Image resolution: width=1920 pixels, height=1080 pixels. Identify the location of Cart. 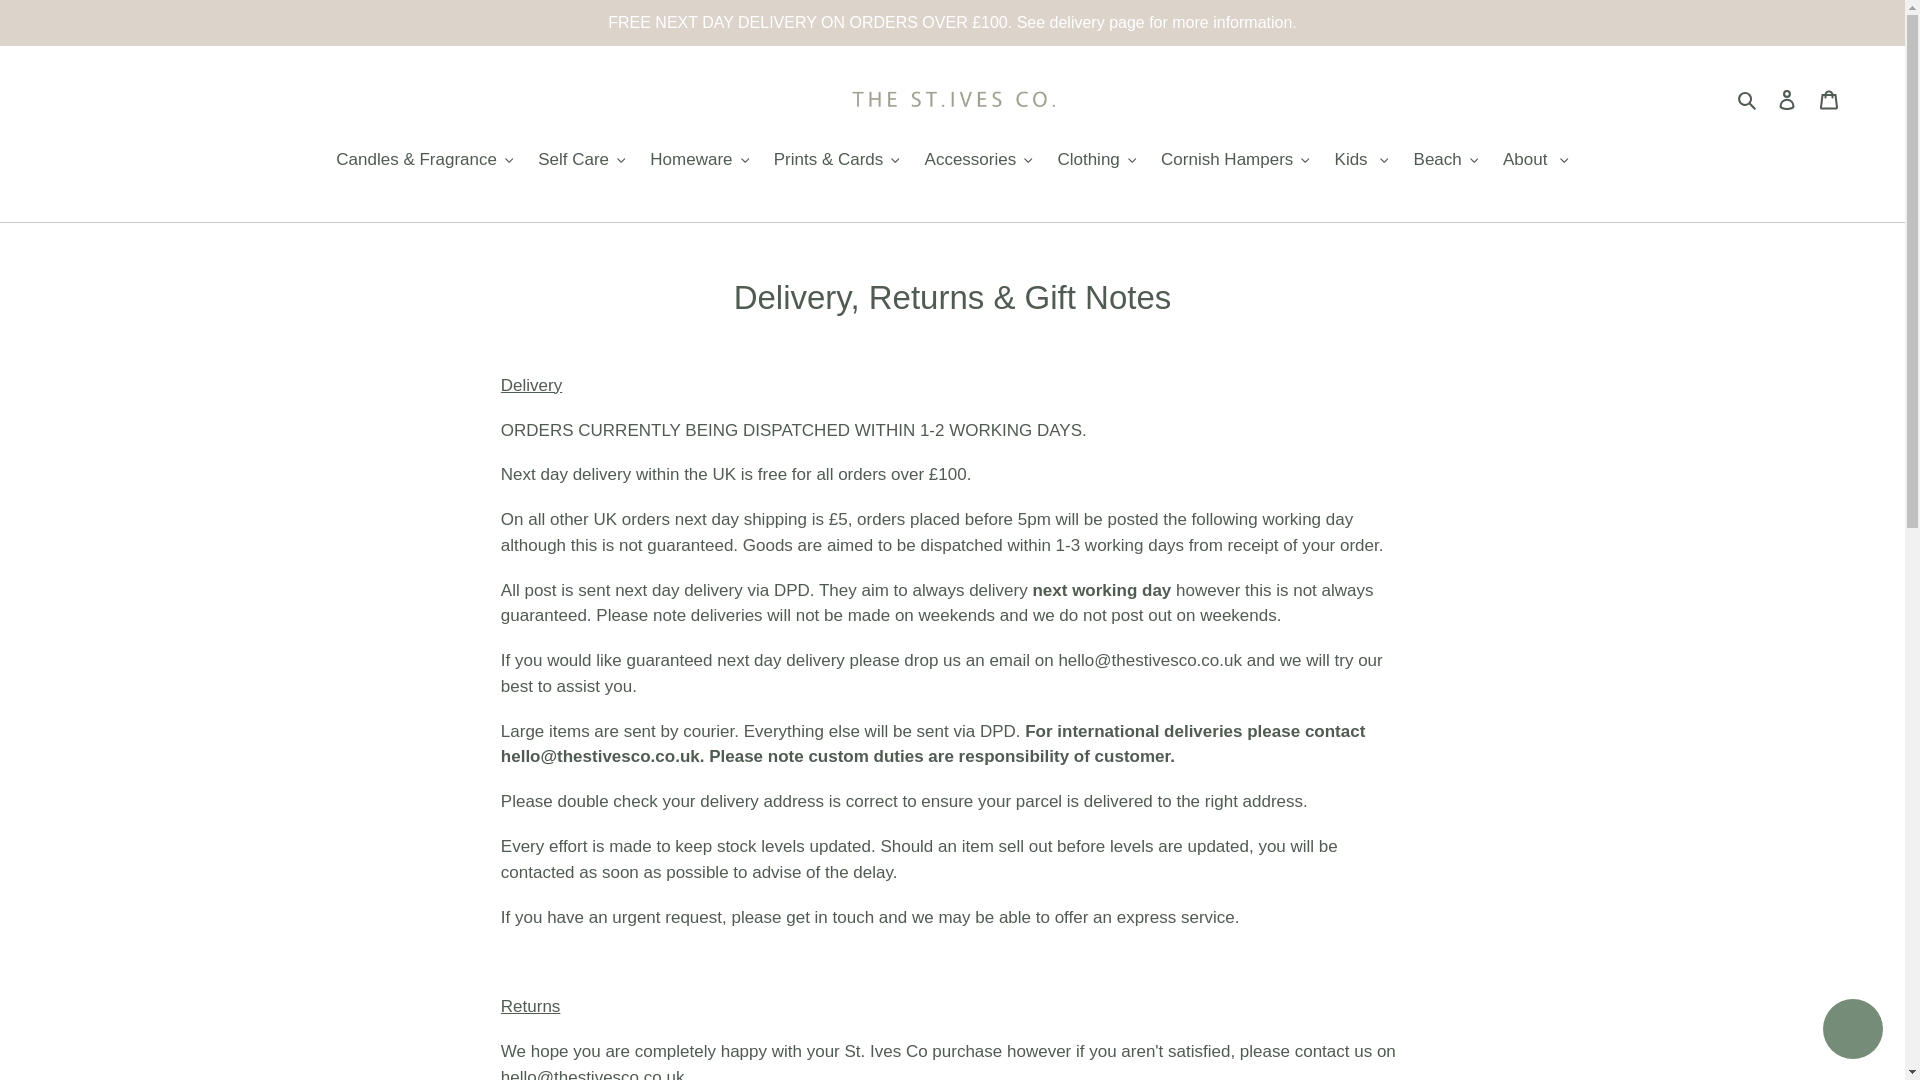
(1829, 98).